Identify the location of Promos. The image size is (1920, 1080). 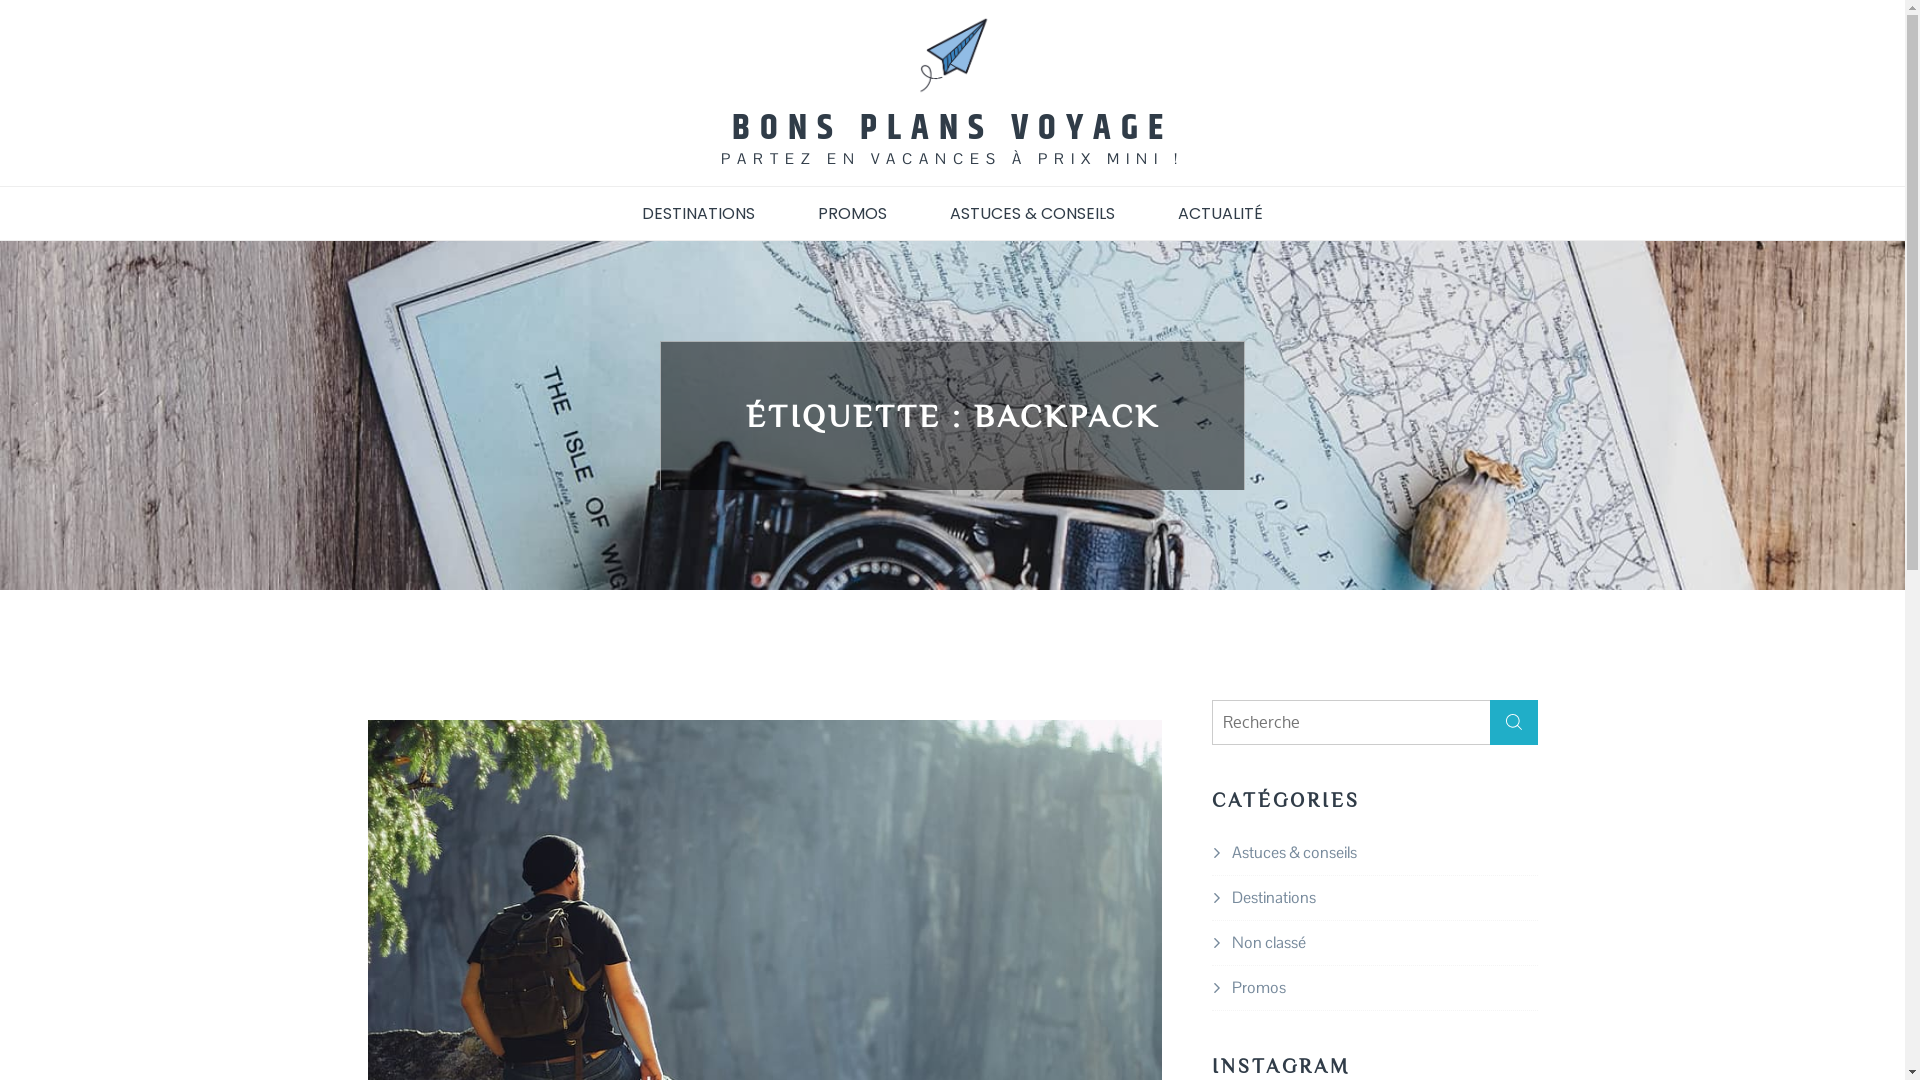
(1259, 986).